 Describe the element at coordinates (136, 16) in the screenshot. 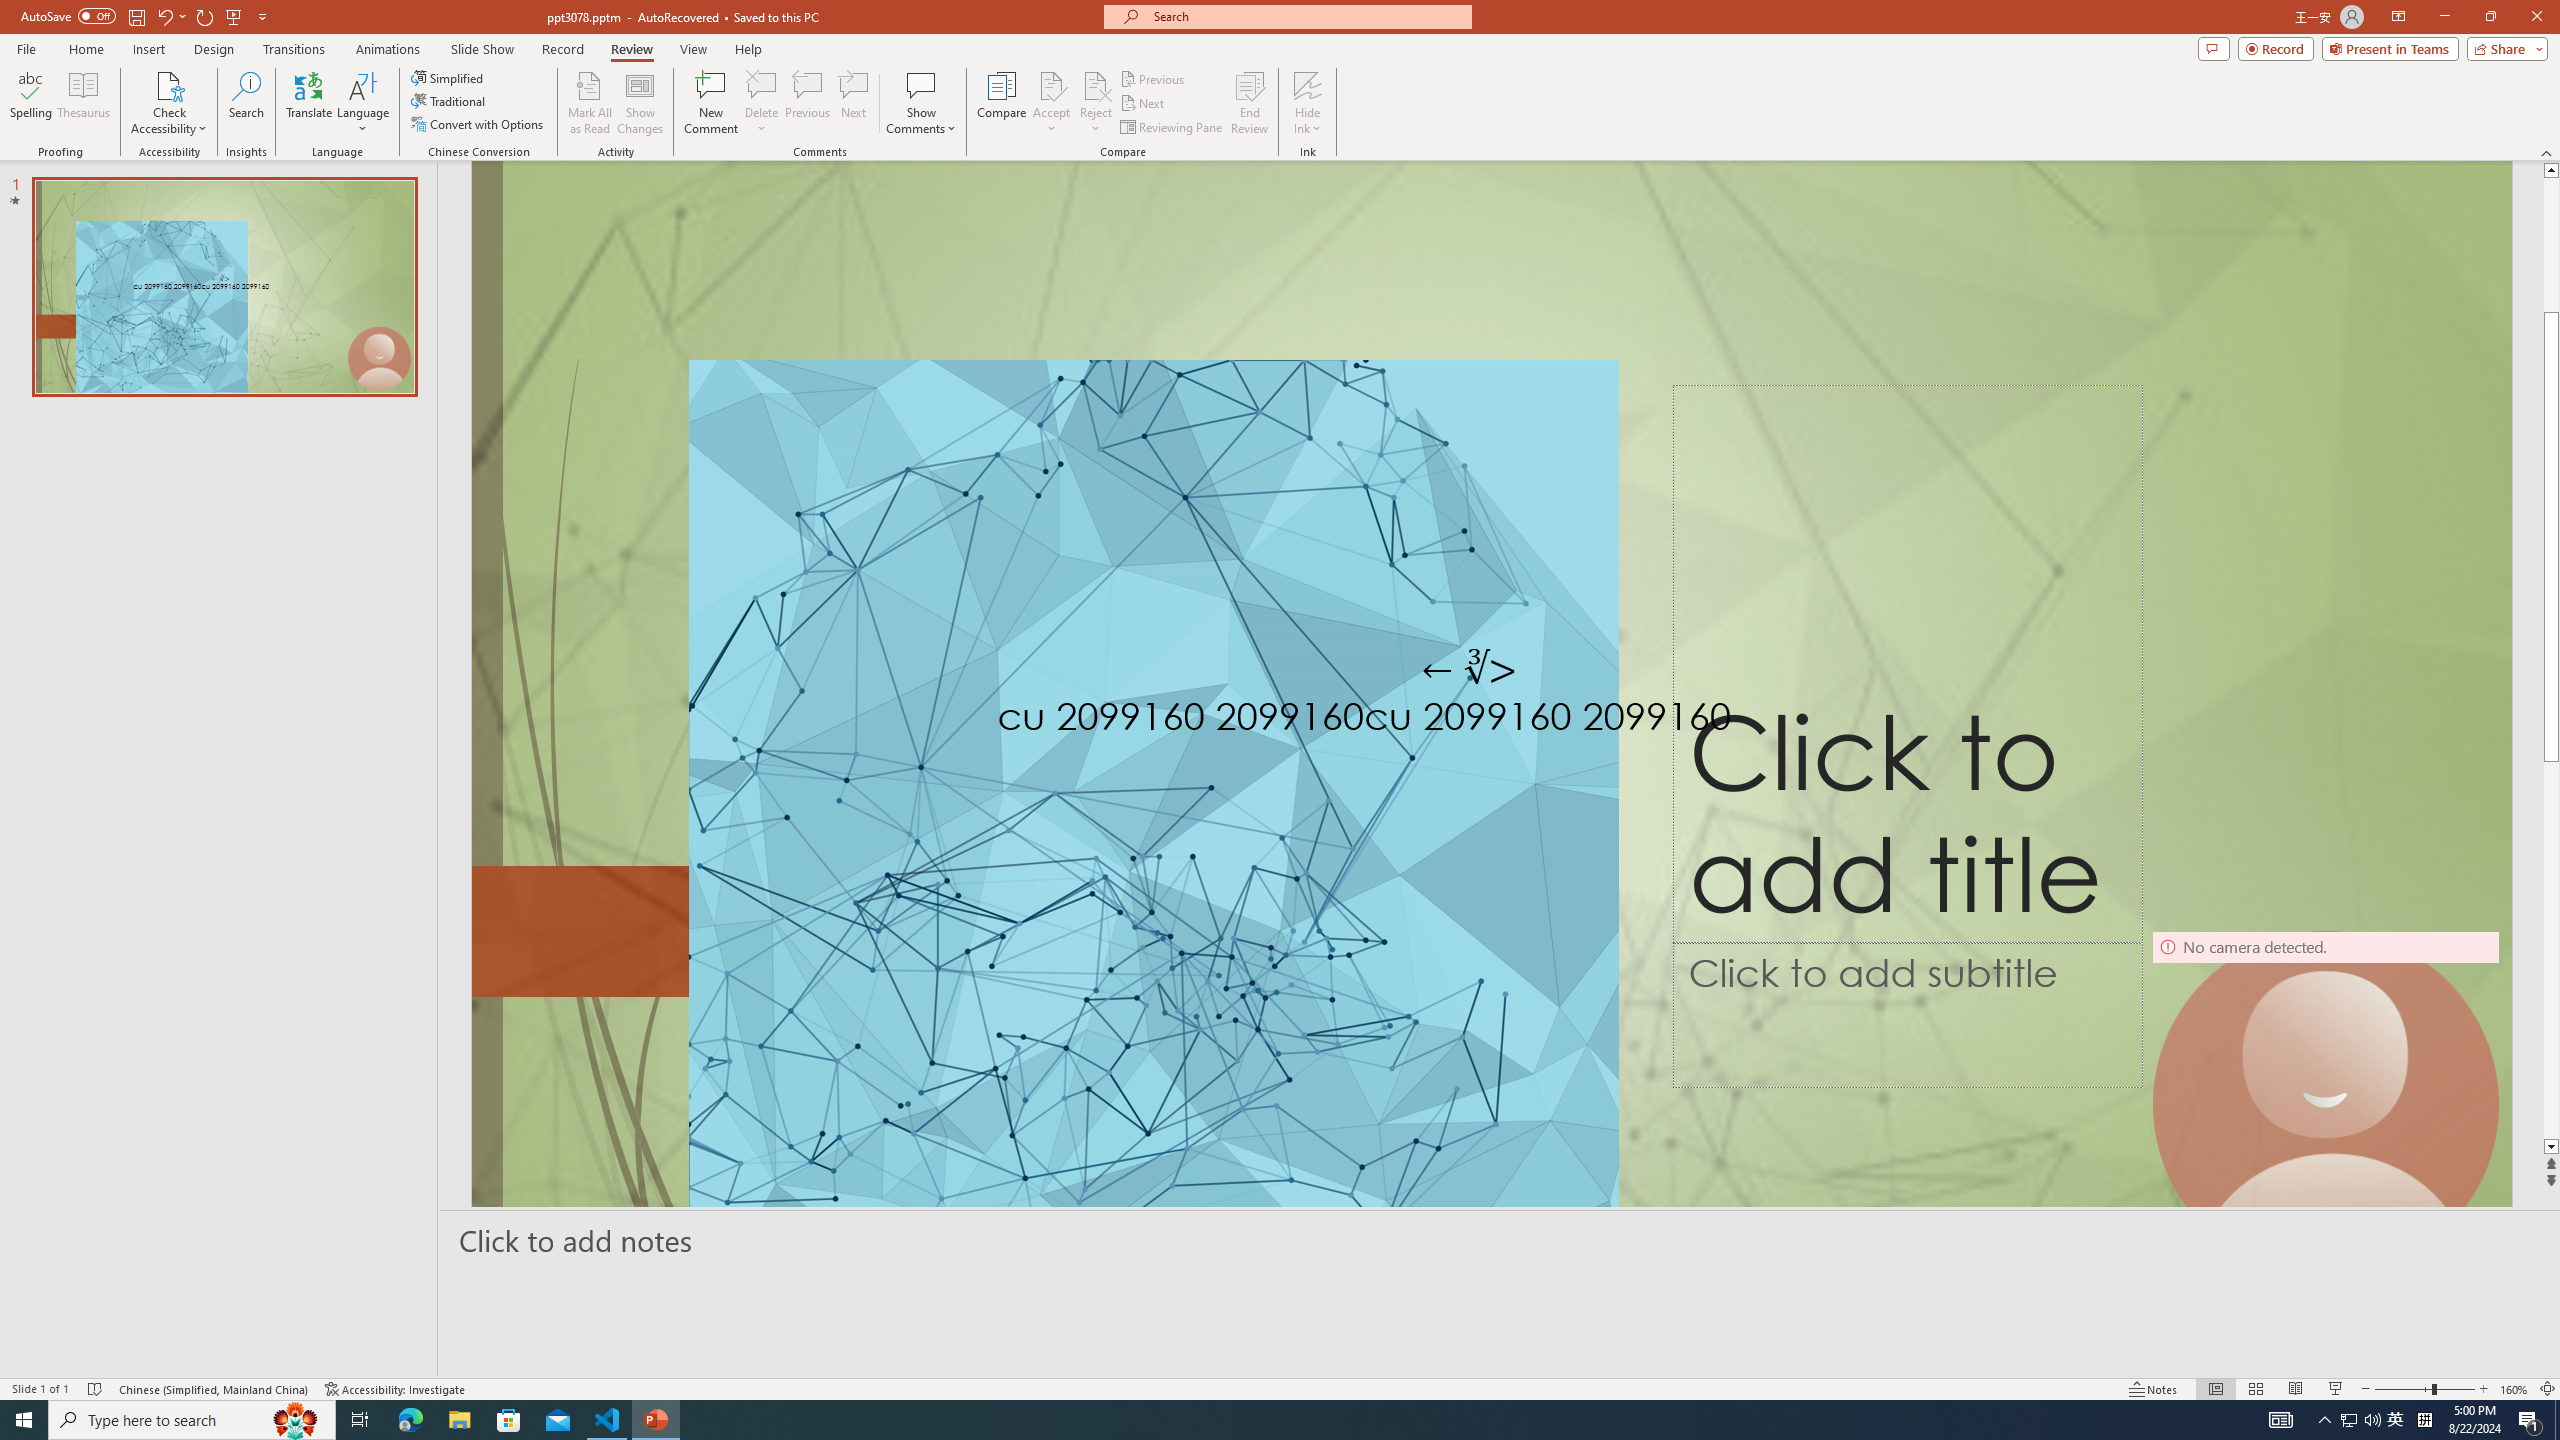

I see `Save` at that location.